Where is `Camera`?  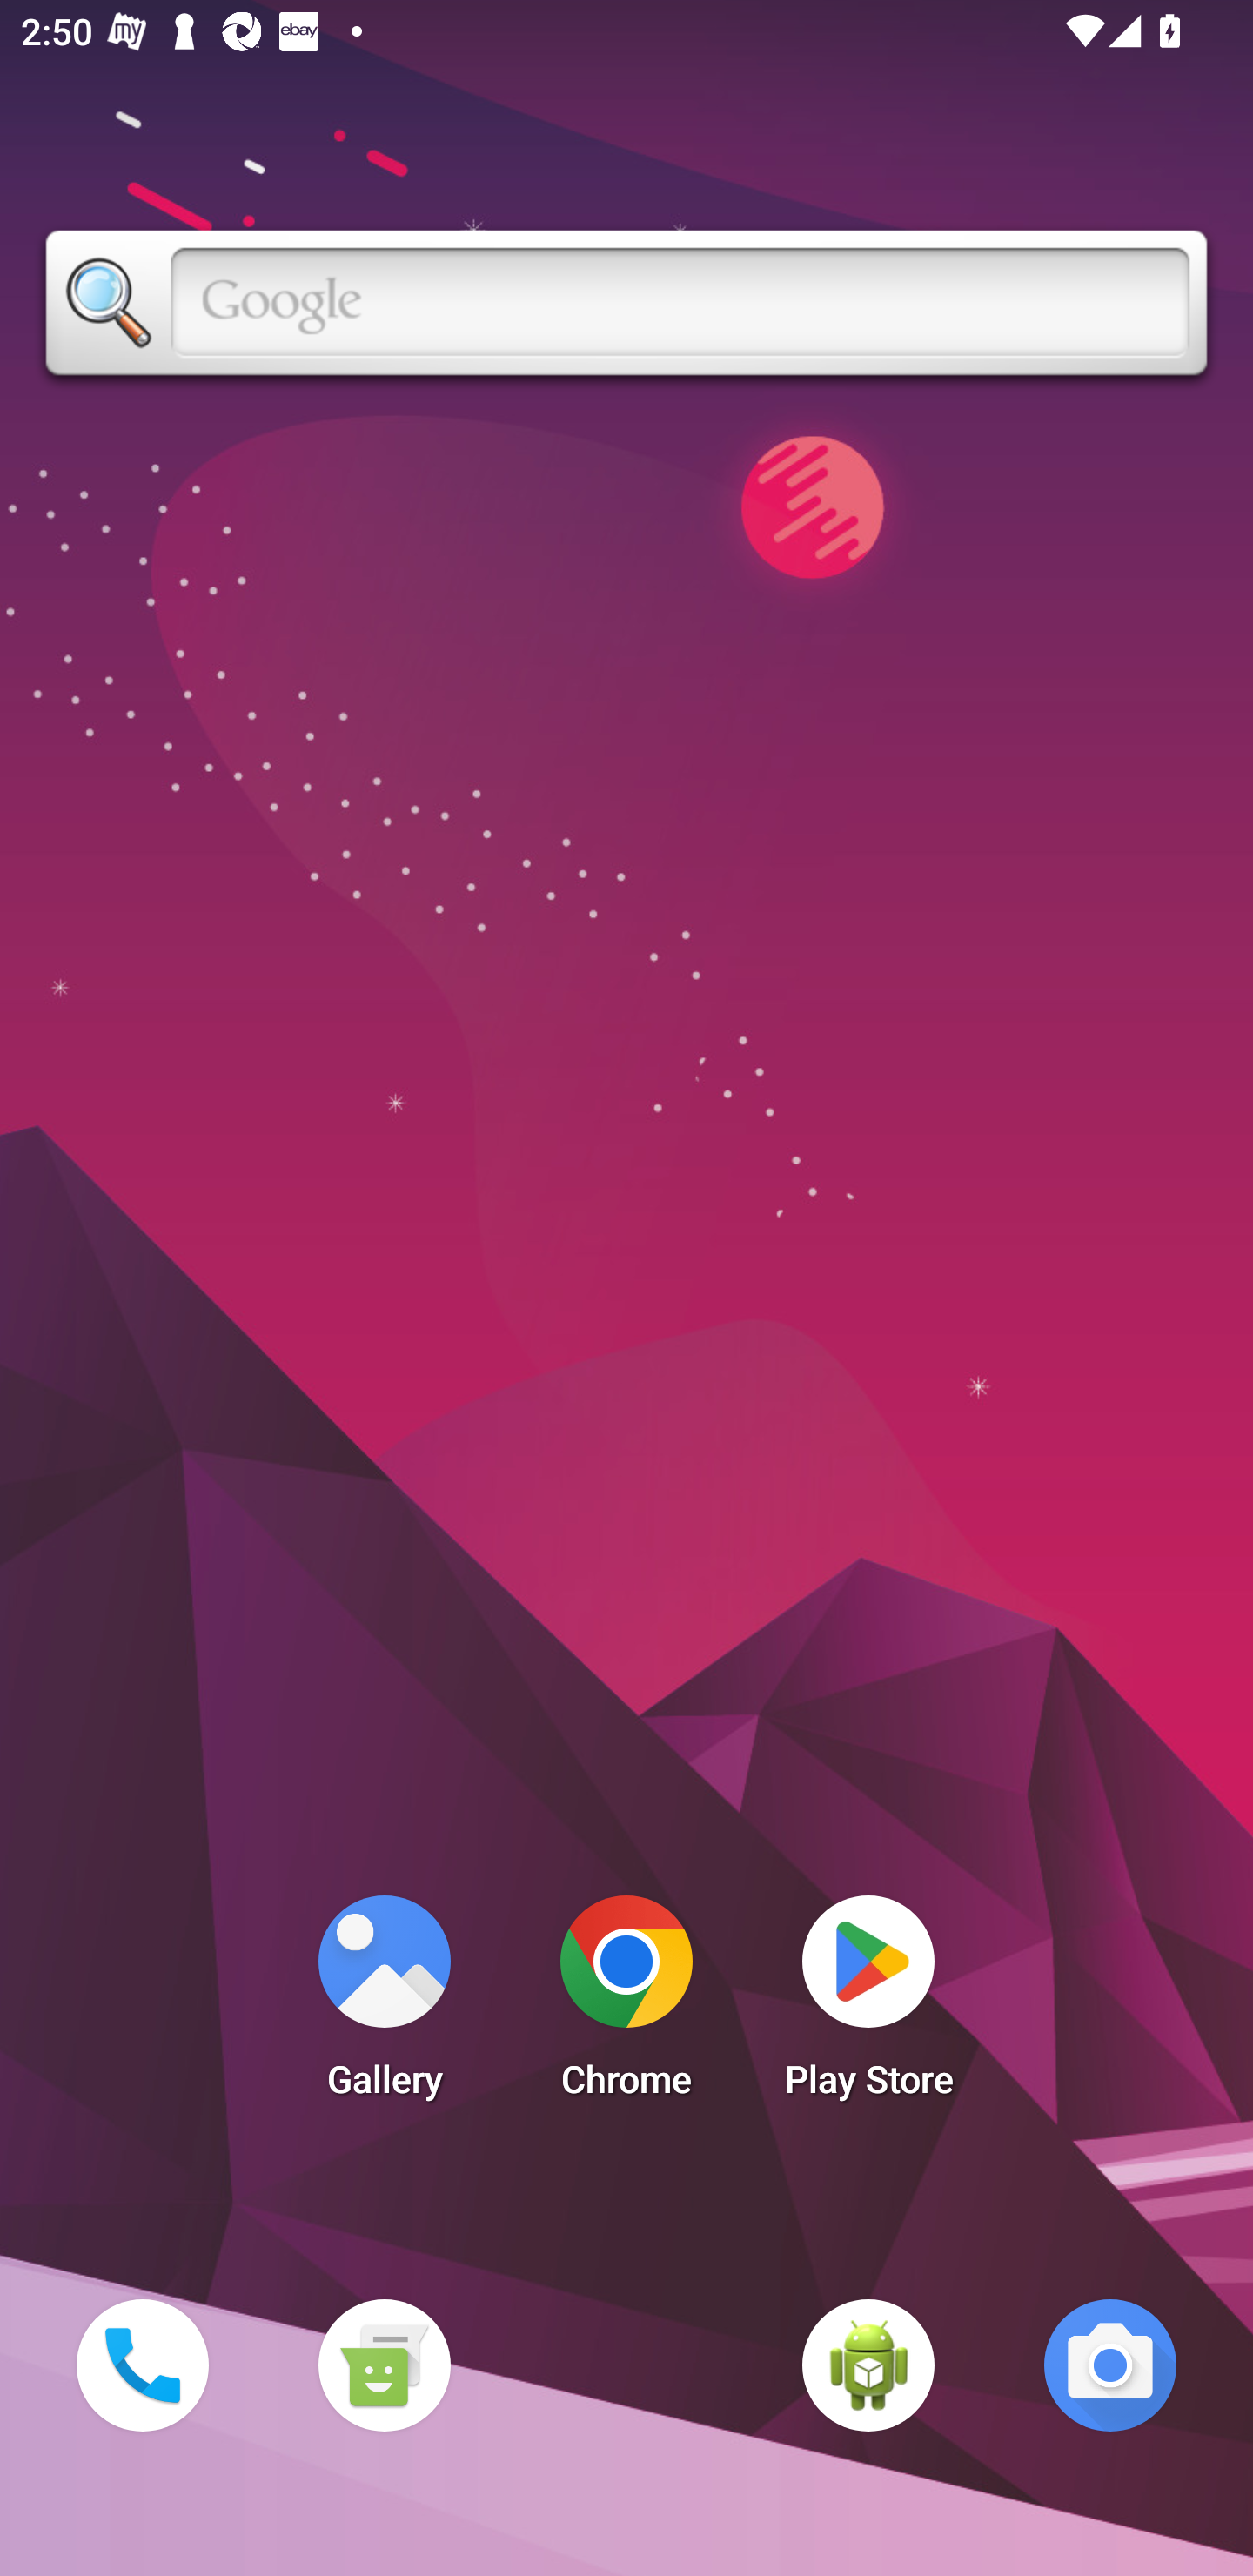 Camera is located at coordinates (1110, 2365).